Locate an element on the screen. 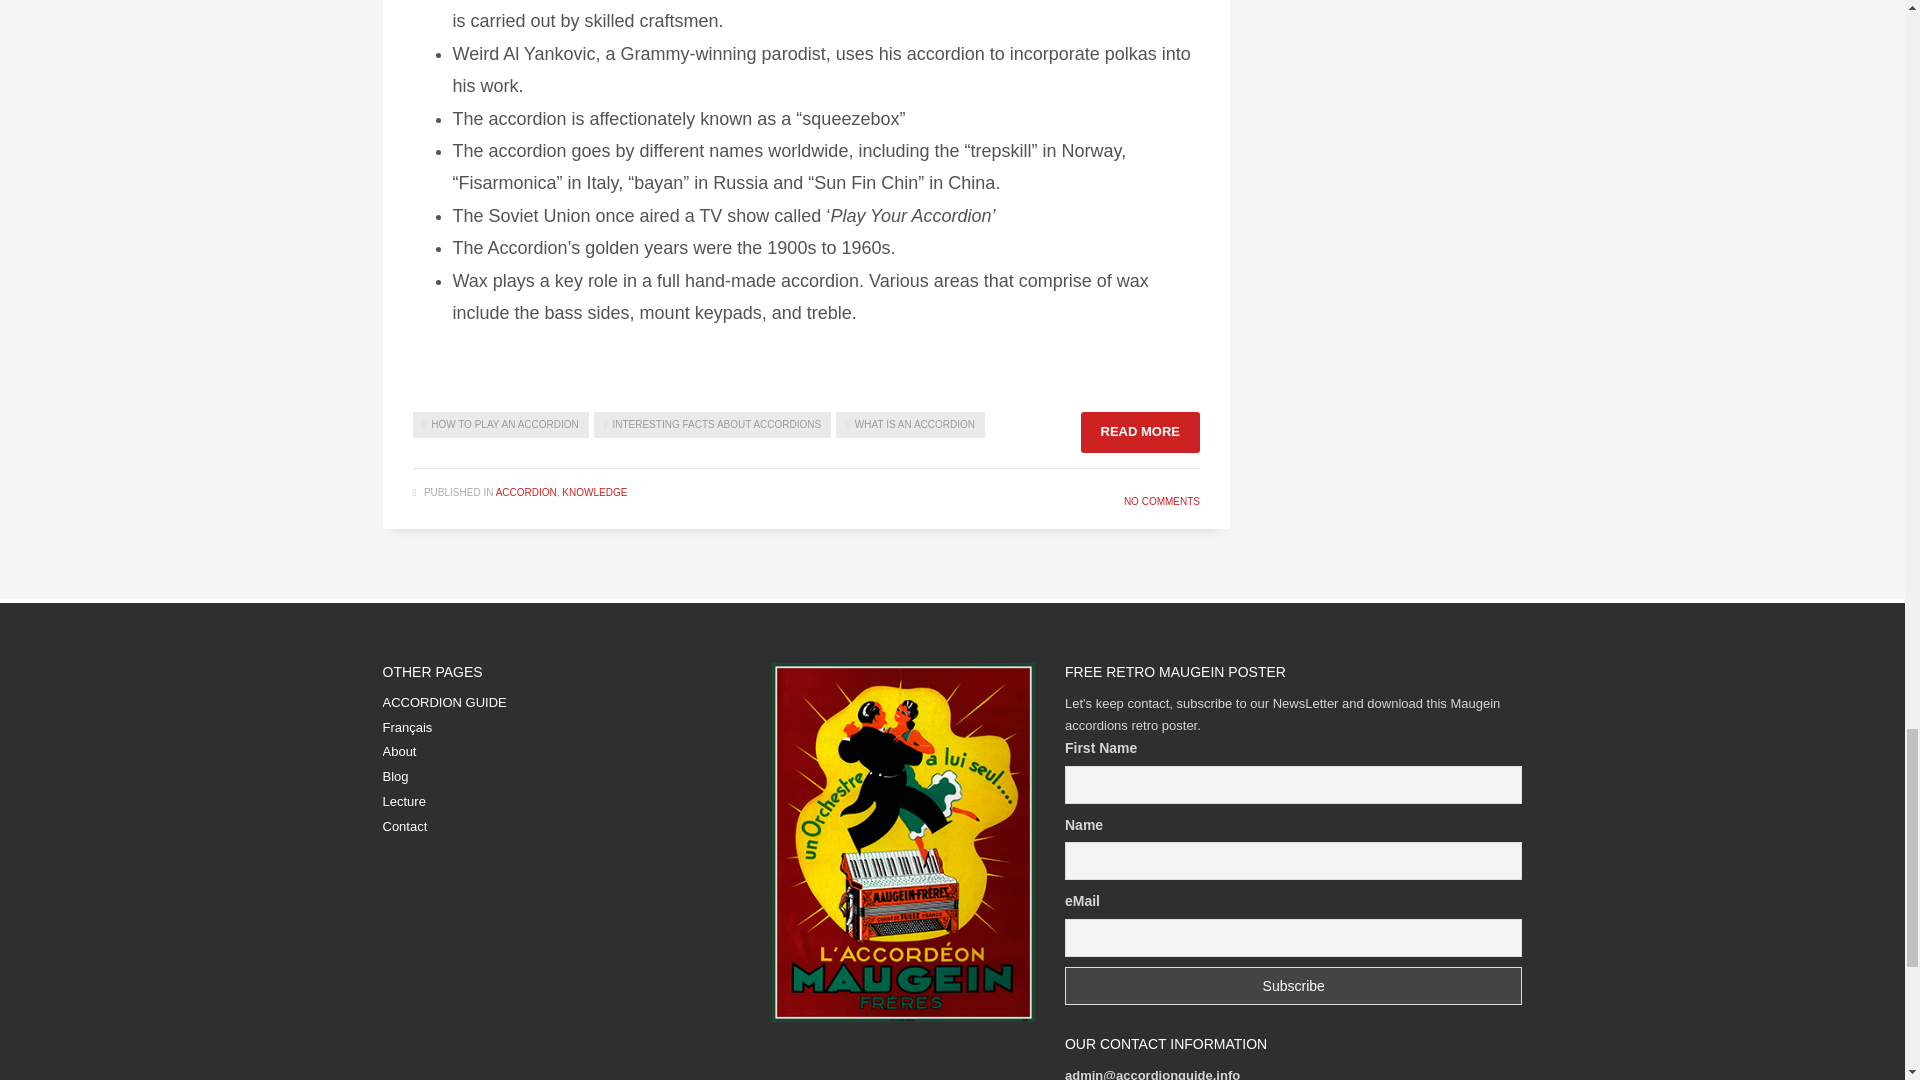 The image size is (1920, 1080). INTERESTING FACTS ABOUT ACCORDIONS is located at coordinates (712, 424).